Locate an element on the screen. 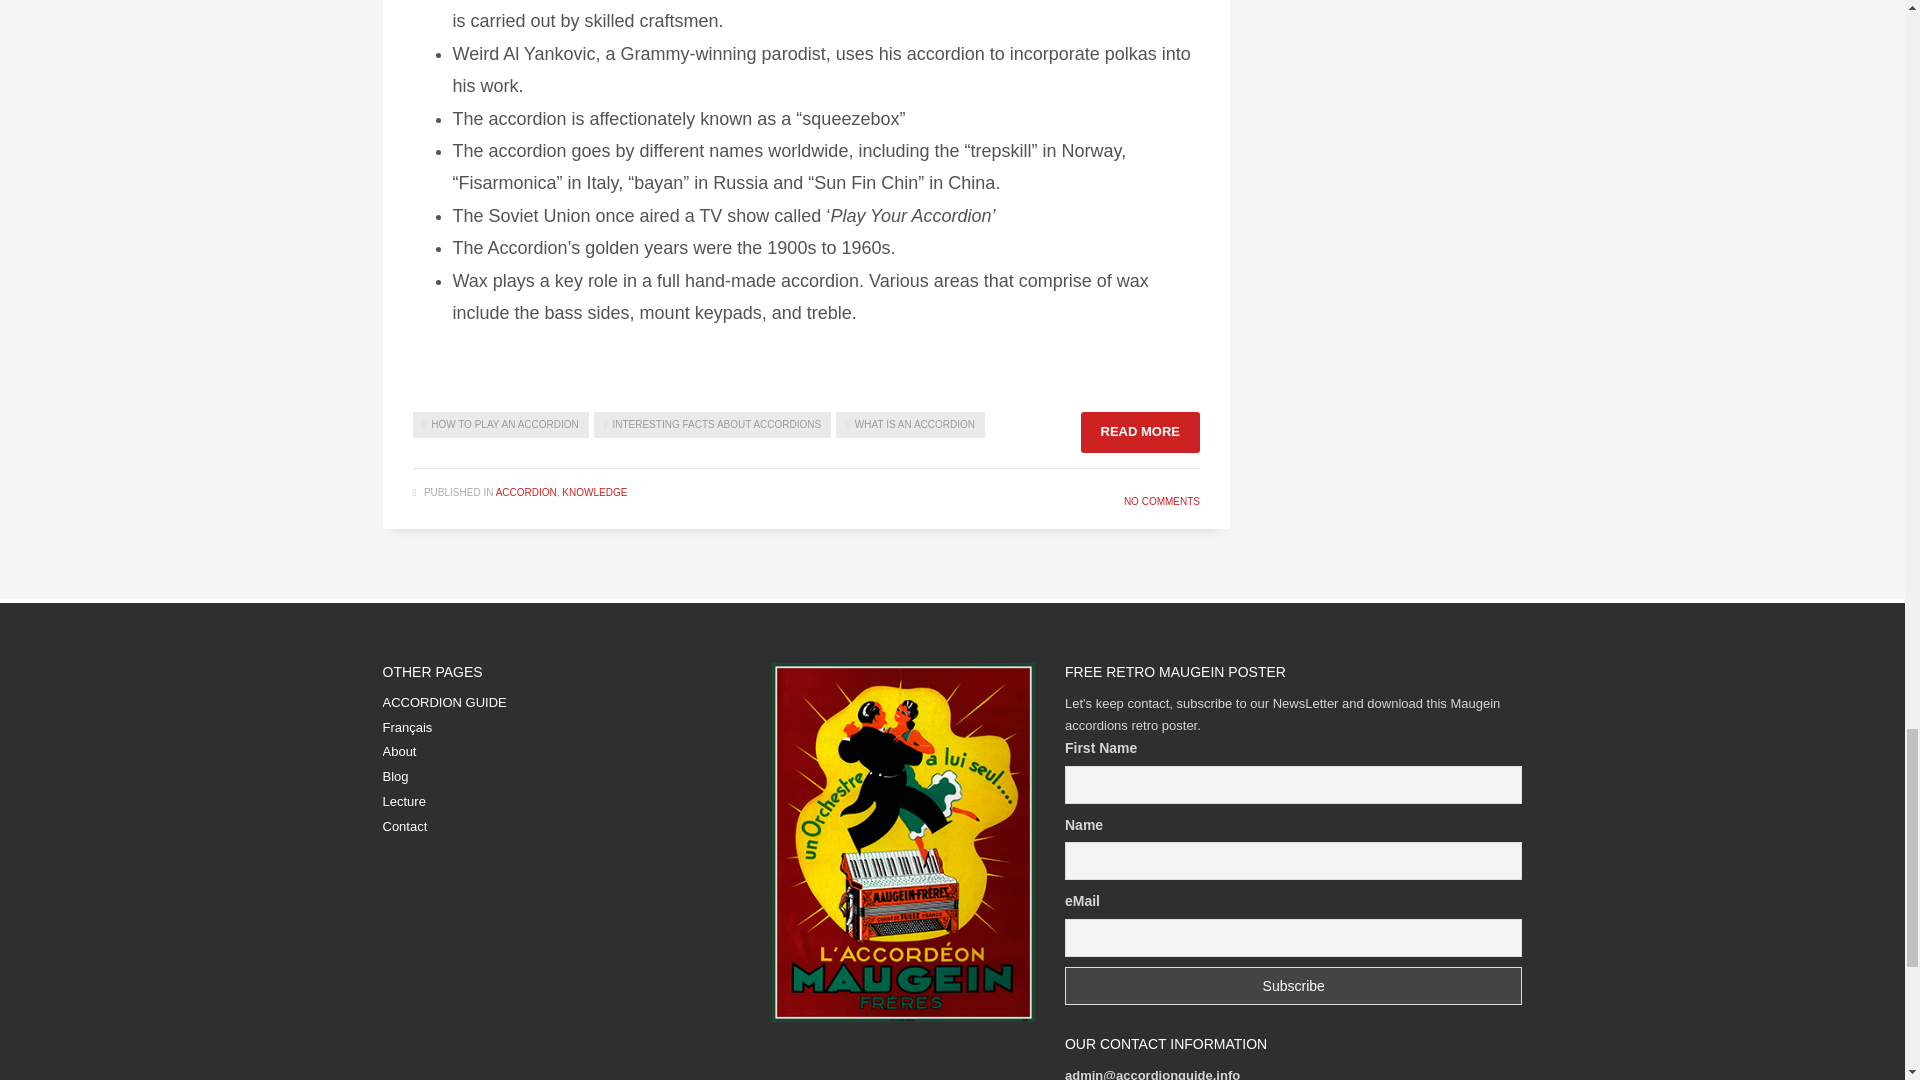 The image size is (1920, 1080). INTERESTING FACTS ABOUT ACCORDIONS is located at coordinates (712, 424).